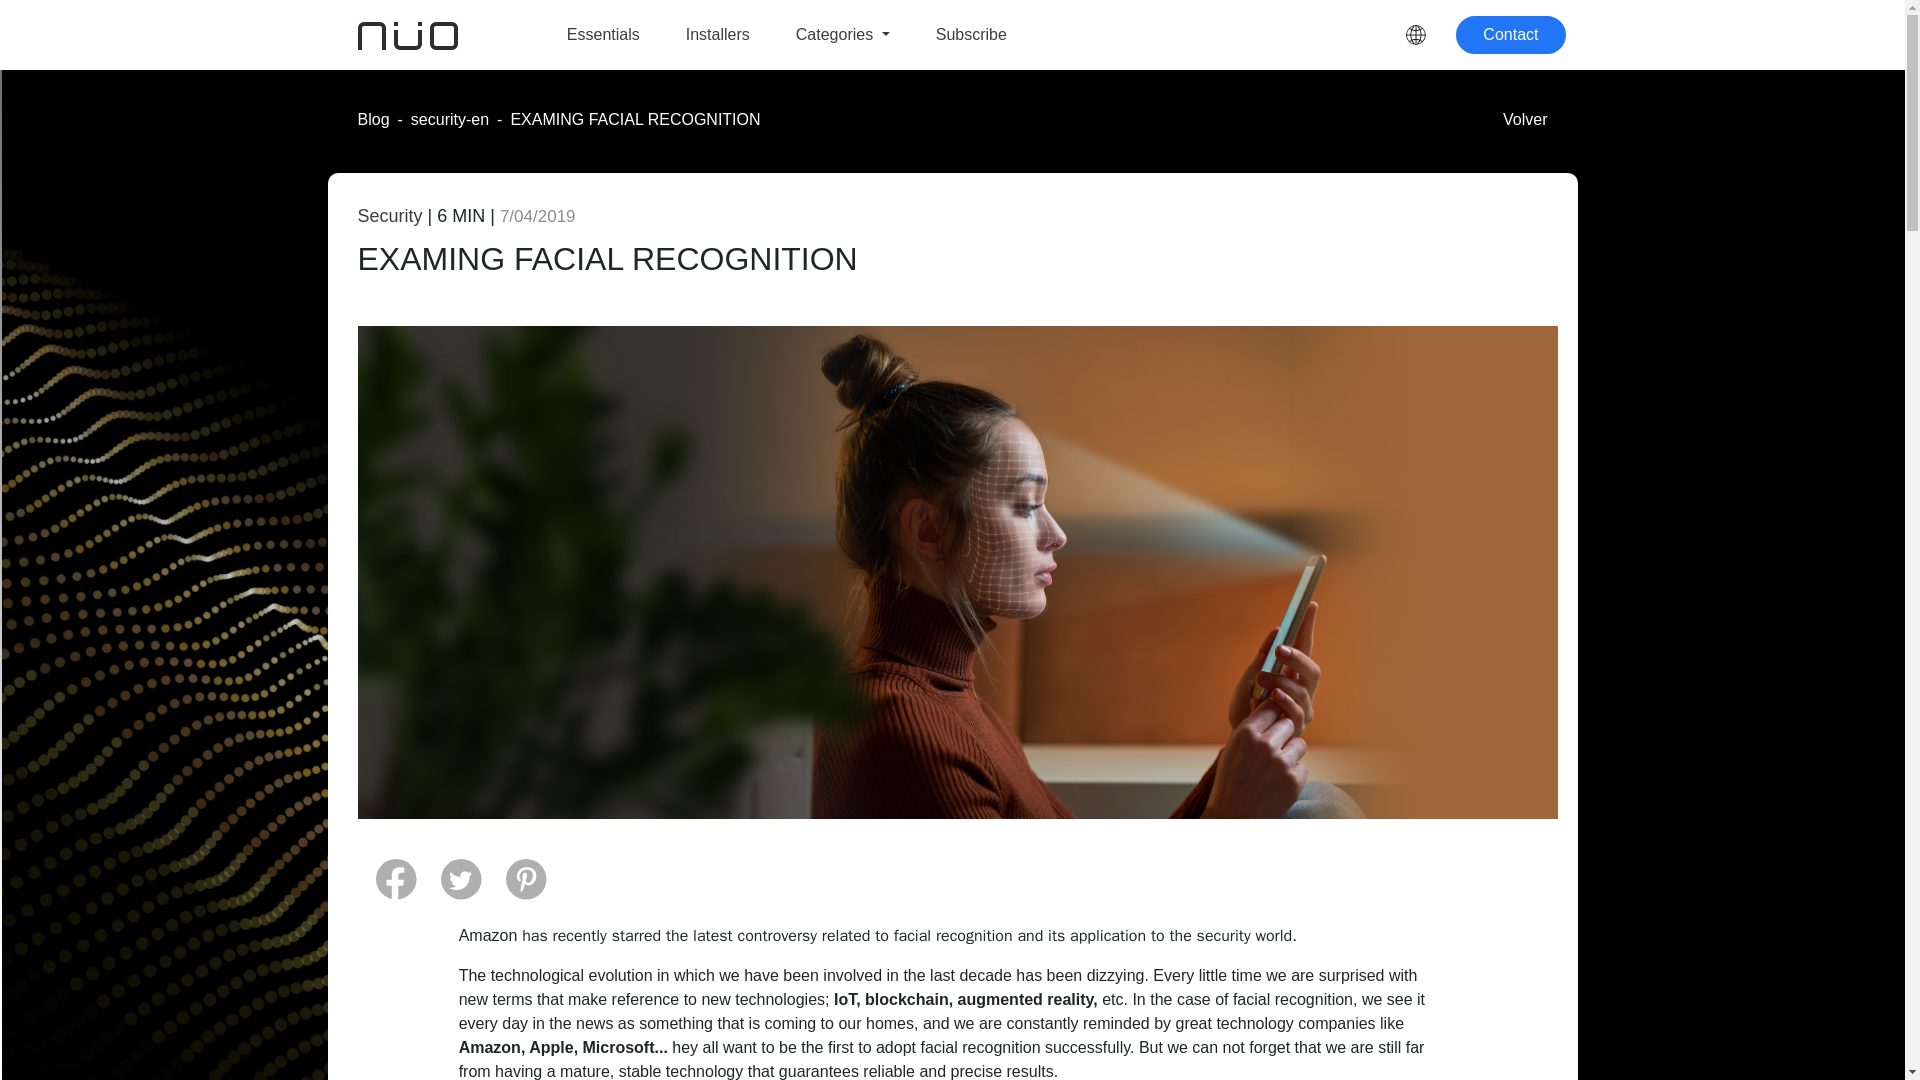  What do you see at coordinates (971, 35) in the screenshot?
I see `Subscribe` at bounding box center [971, 35].